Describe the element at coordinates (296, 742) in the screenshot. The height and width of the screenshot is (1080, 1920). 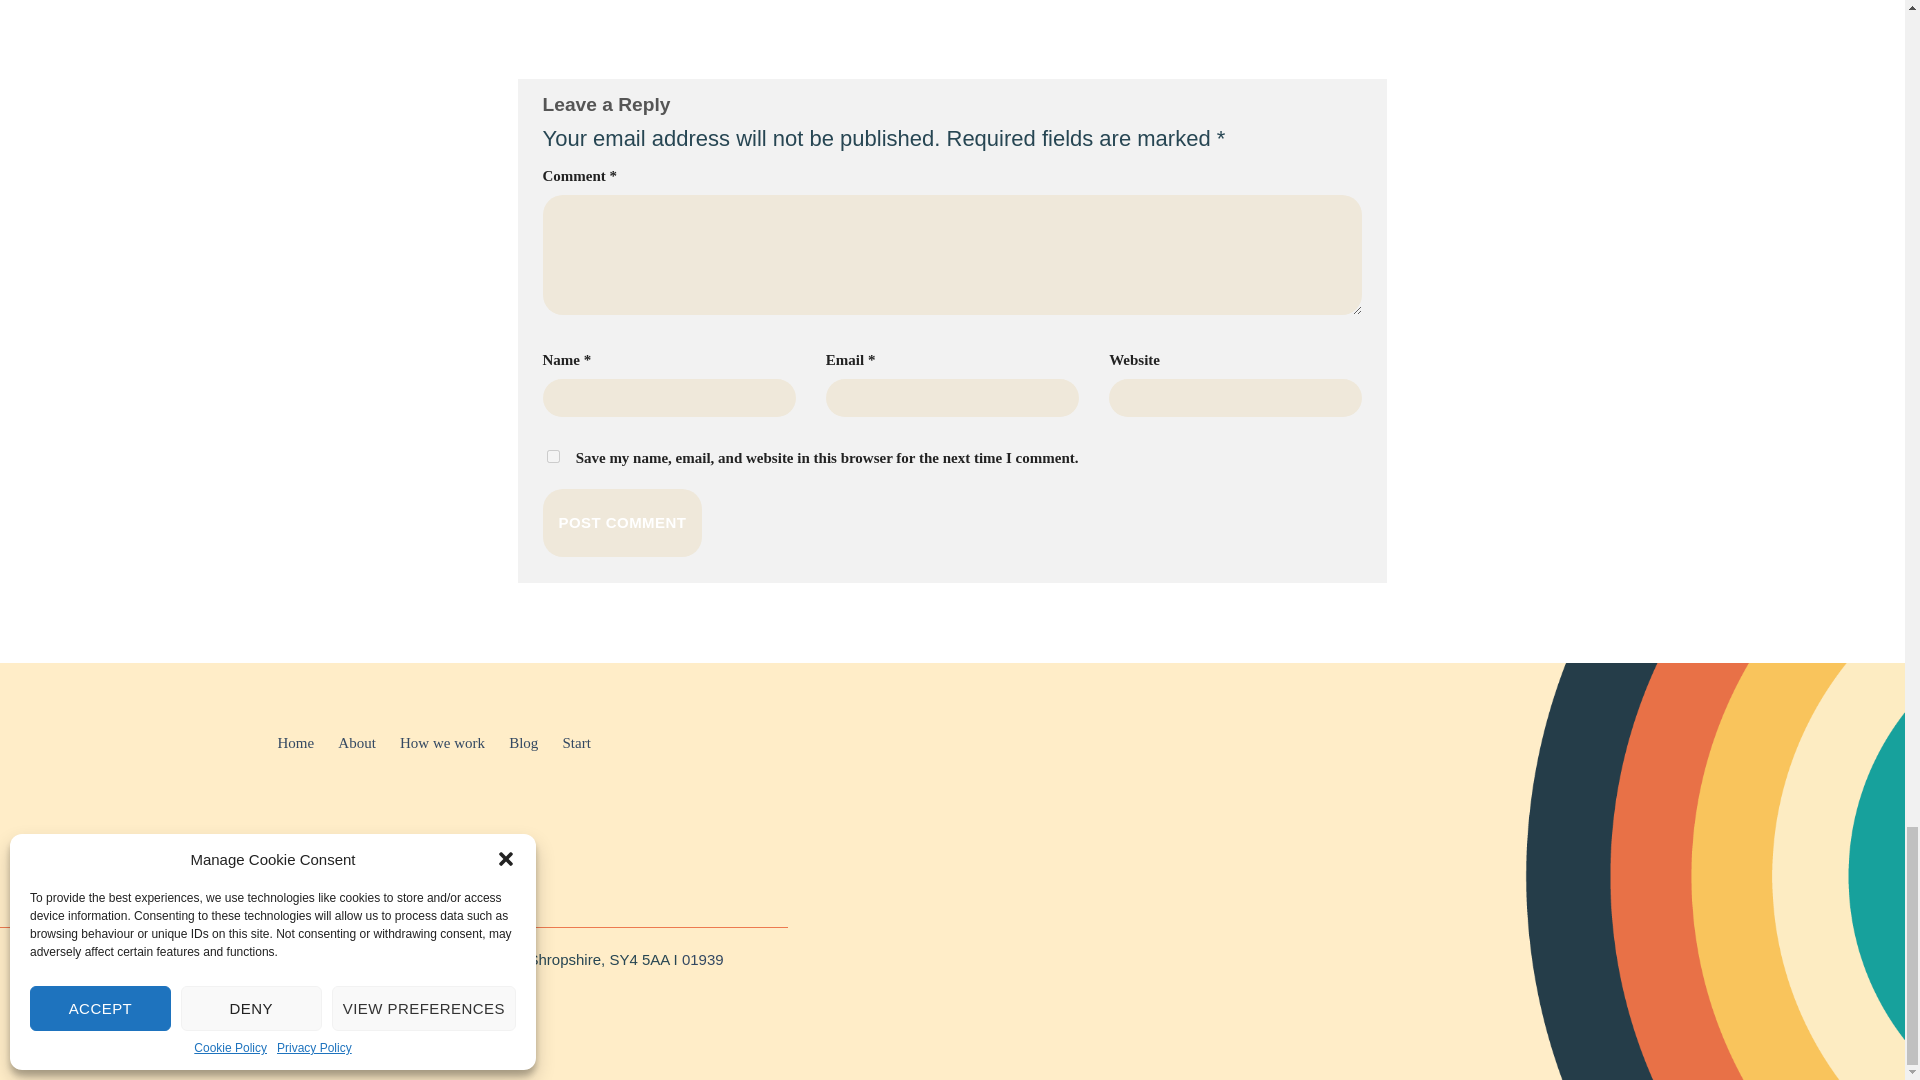
I see `Home` at that location.